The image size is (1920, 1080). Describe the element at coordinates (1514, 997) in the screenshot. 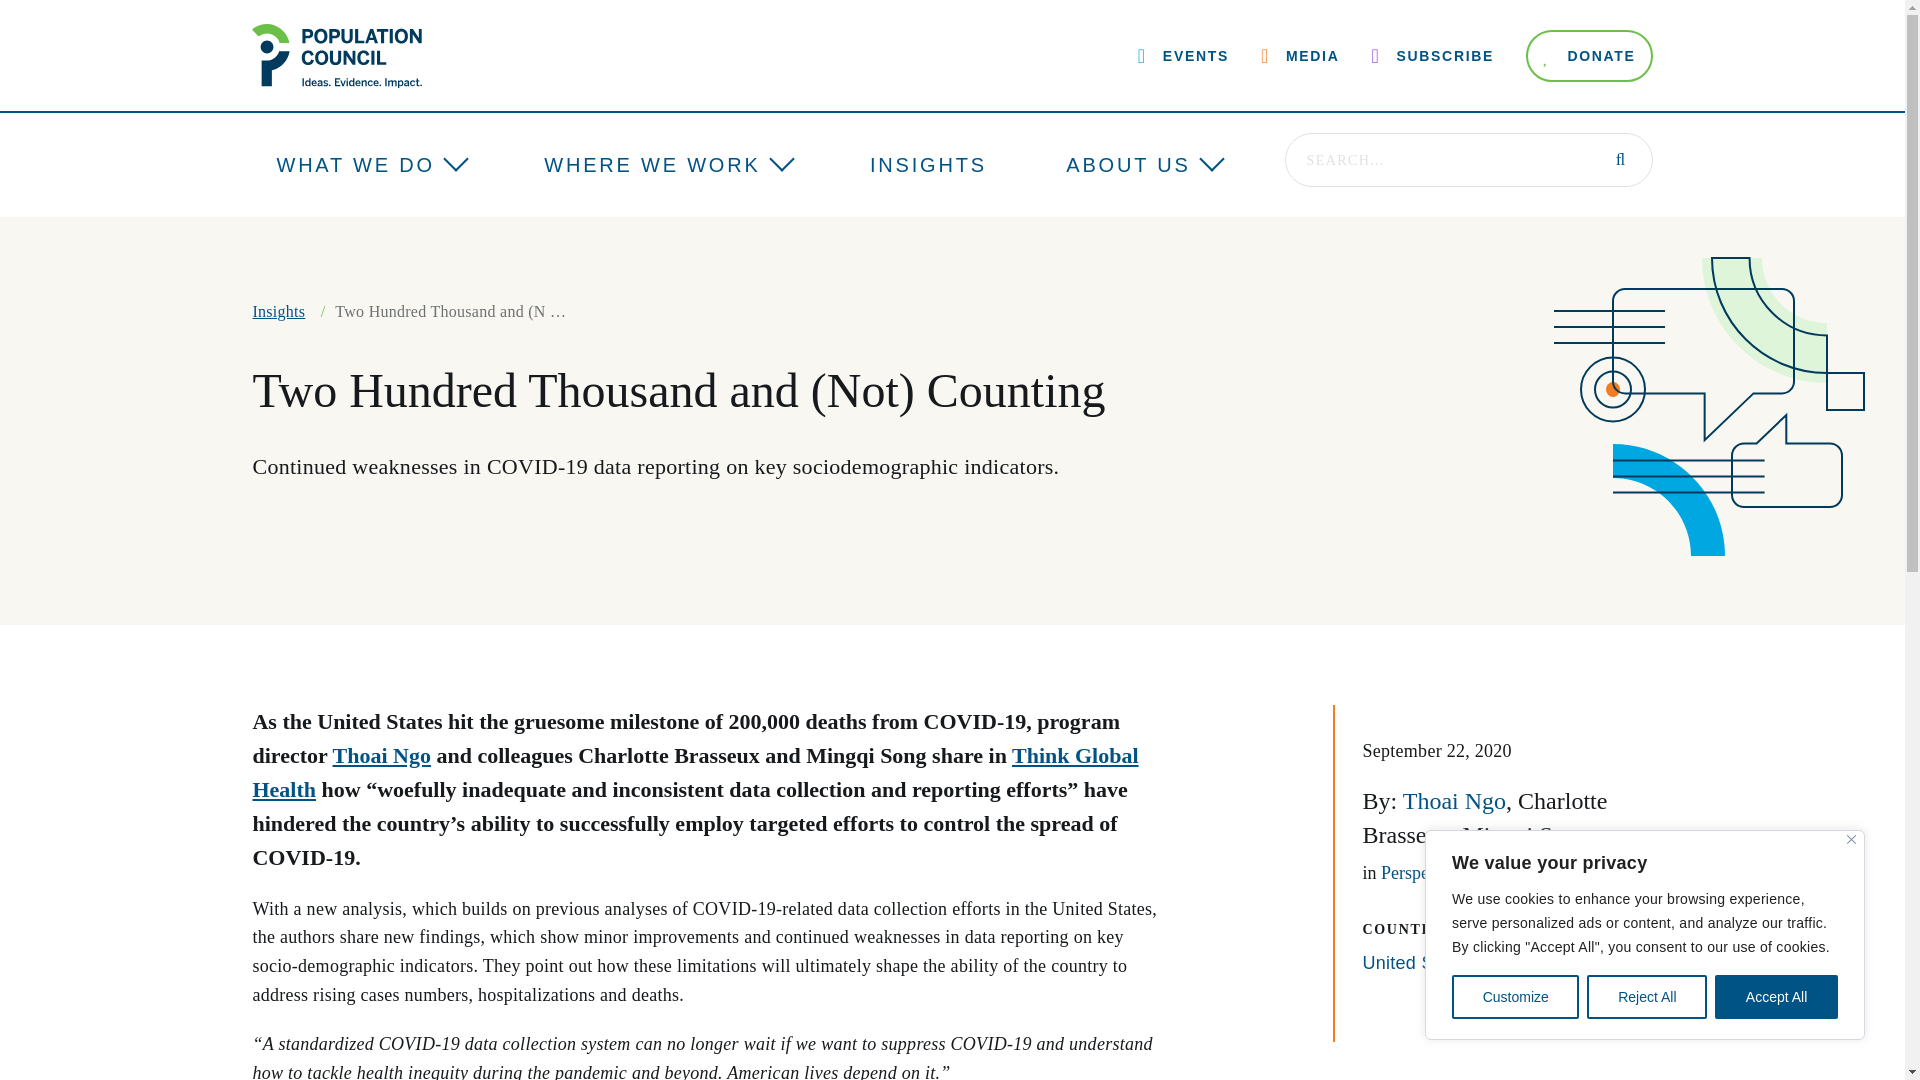

I see `Customize` at that location.